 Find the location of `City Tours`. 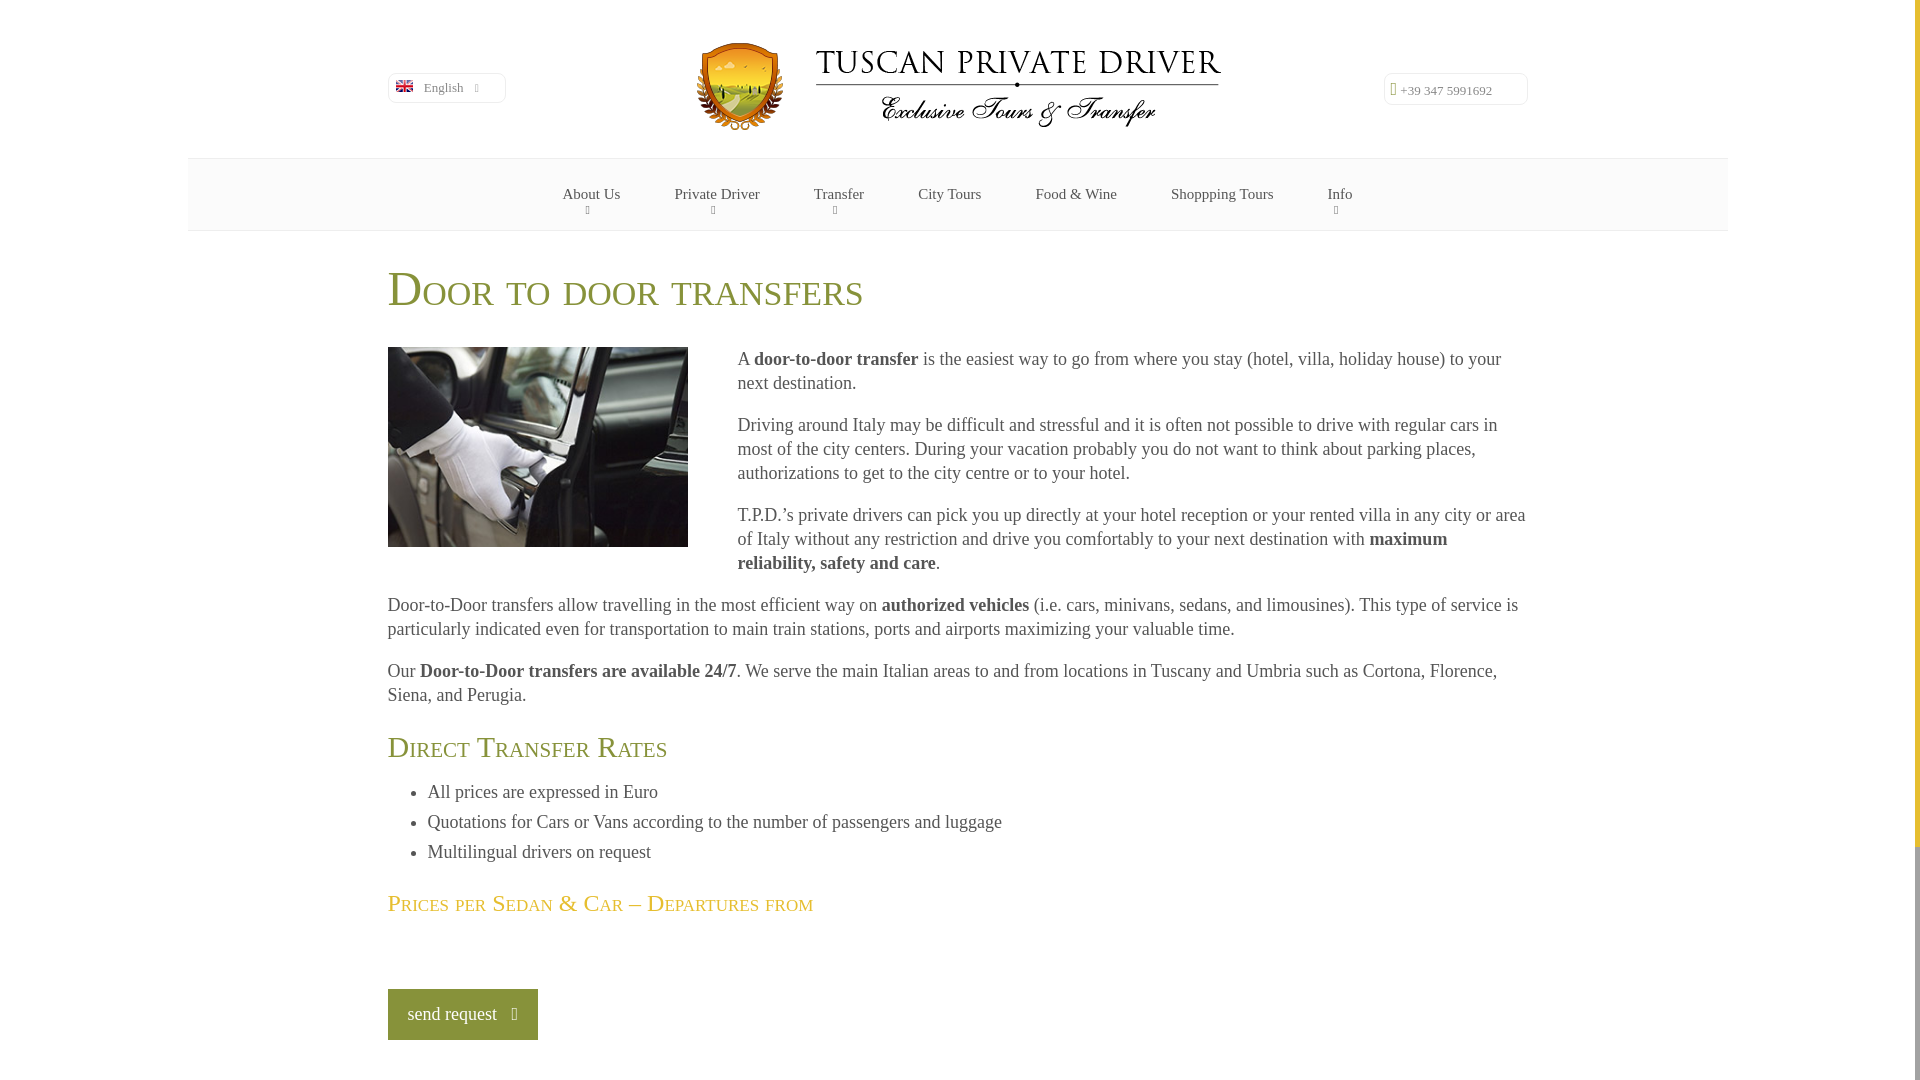

City Tours is located at coordinates (949, 194).